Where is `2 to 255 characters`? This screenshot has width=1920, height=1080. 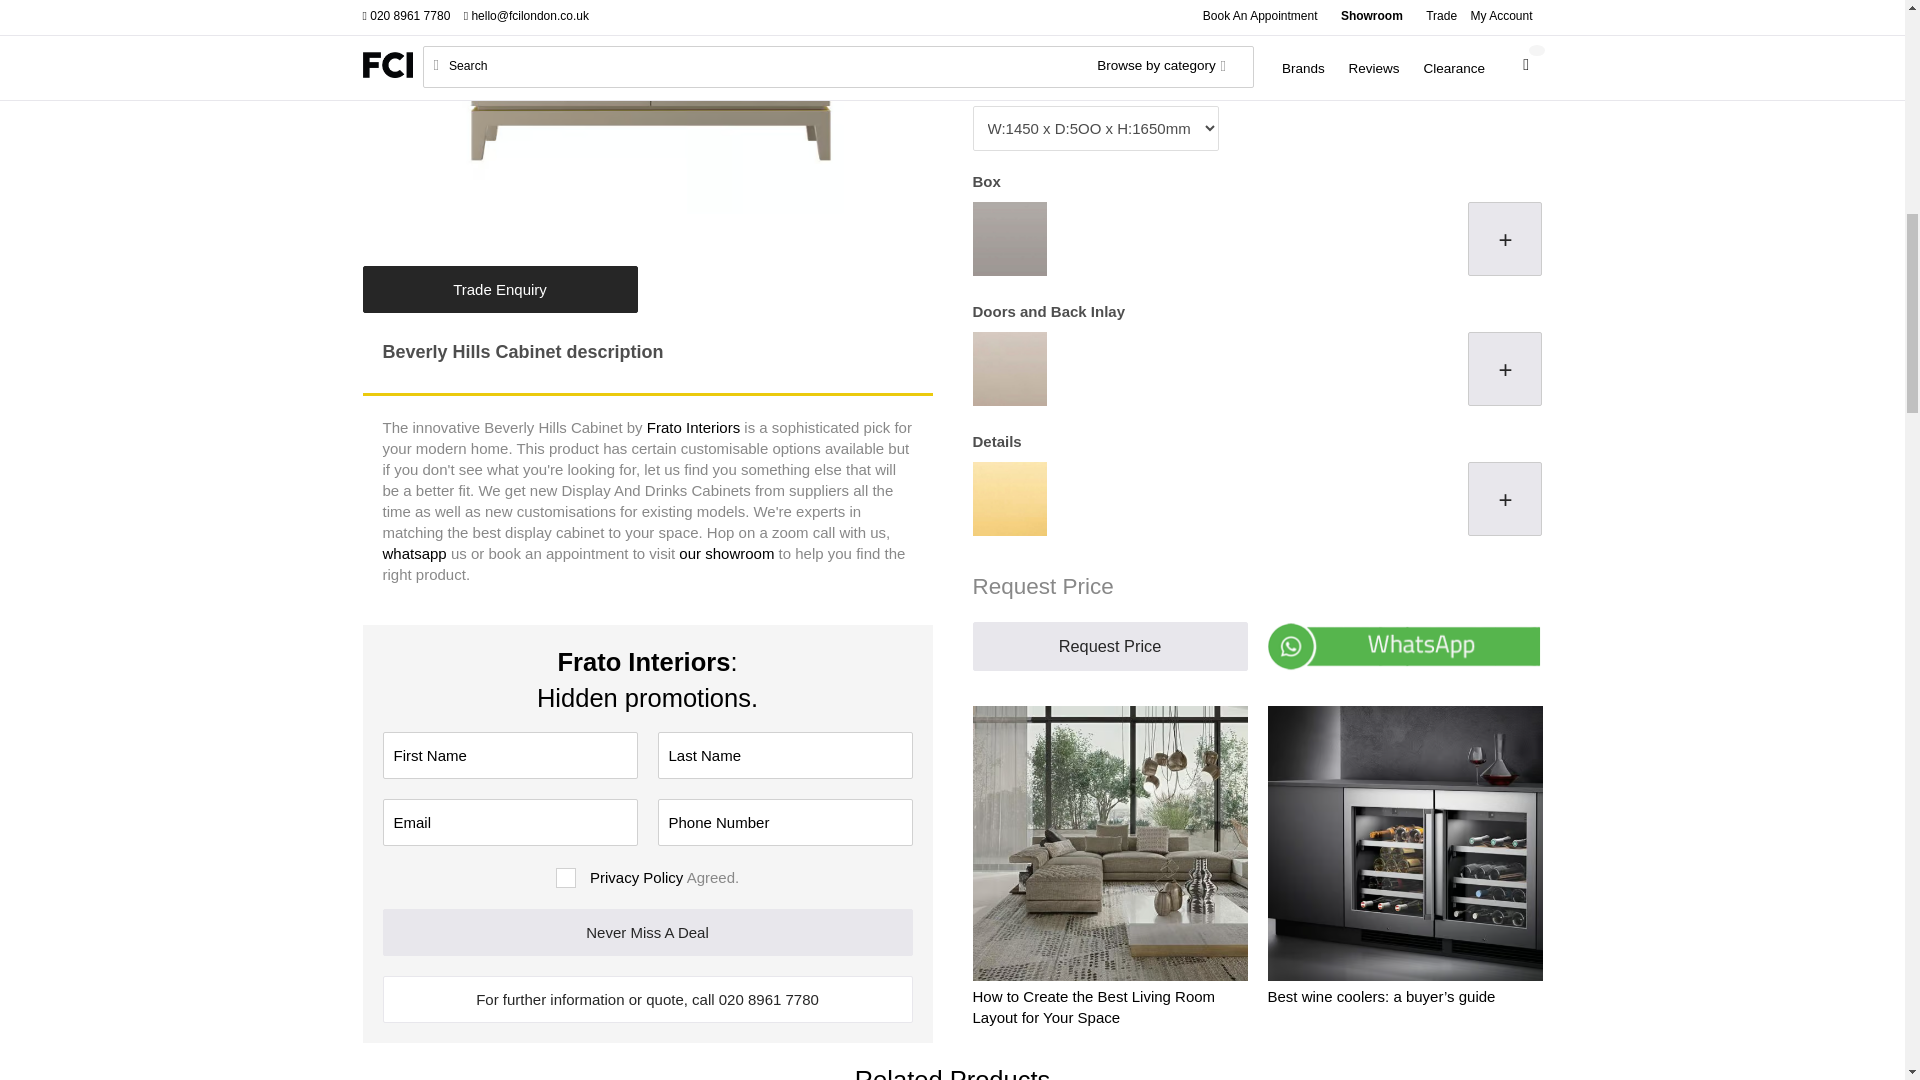 2 to 255 characters is located at coordinates (786, 755).